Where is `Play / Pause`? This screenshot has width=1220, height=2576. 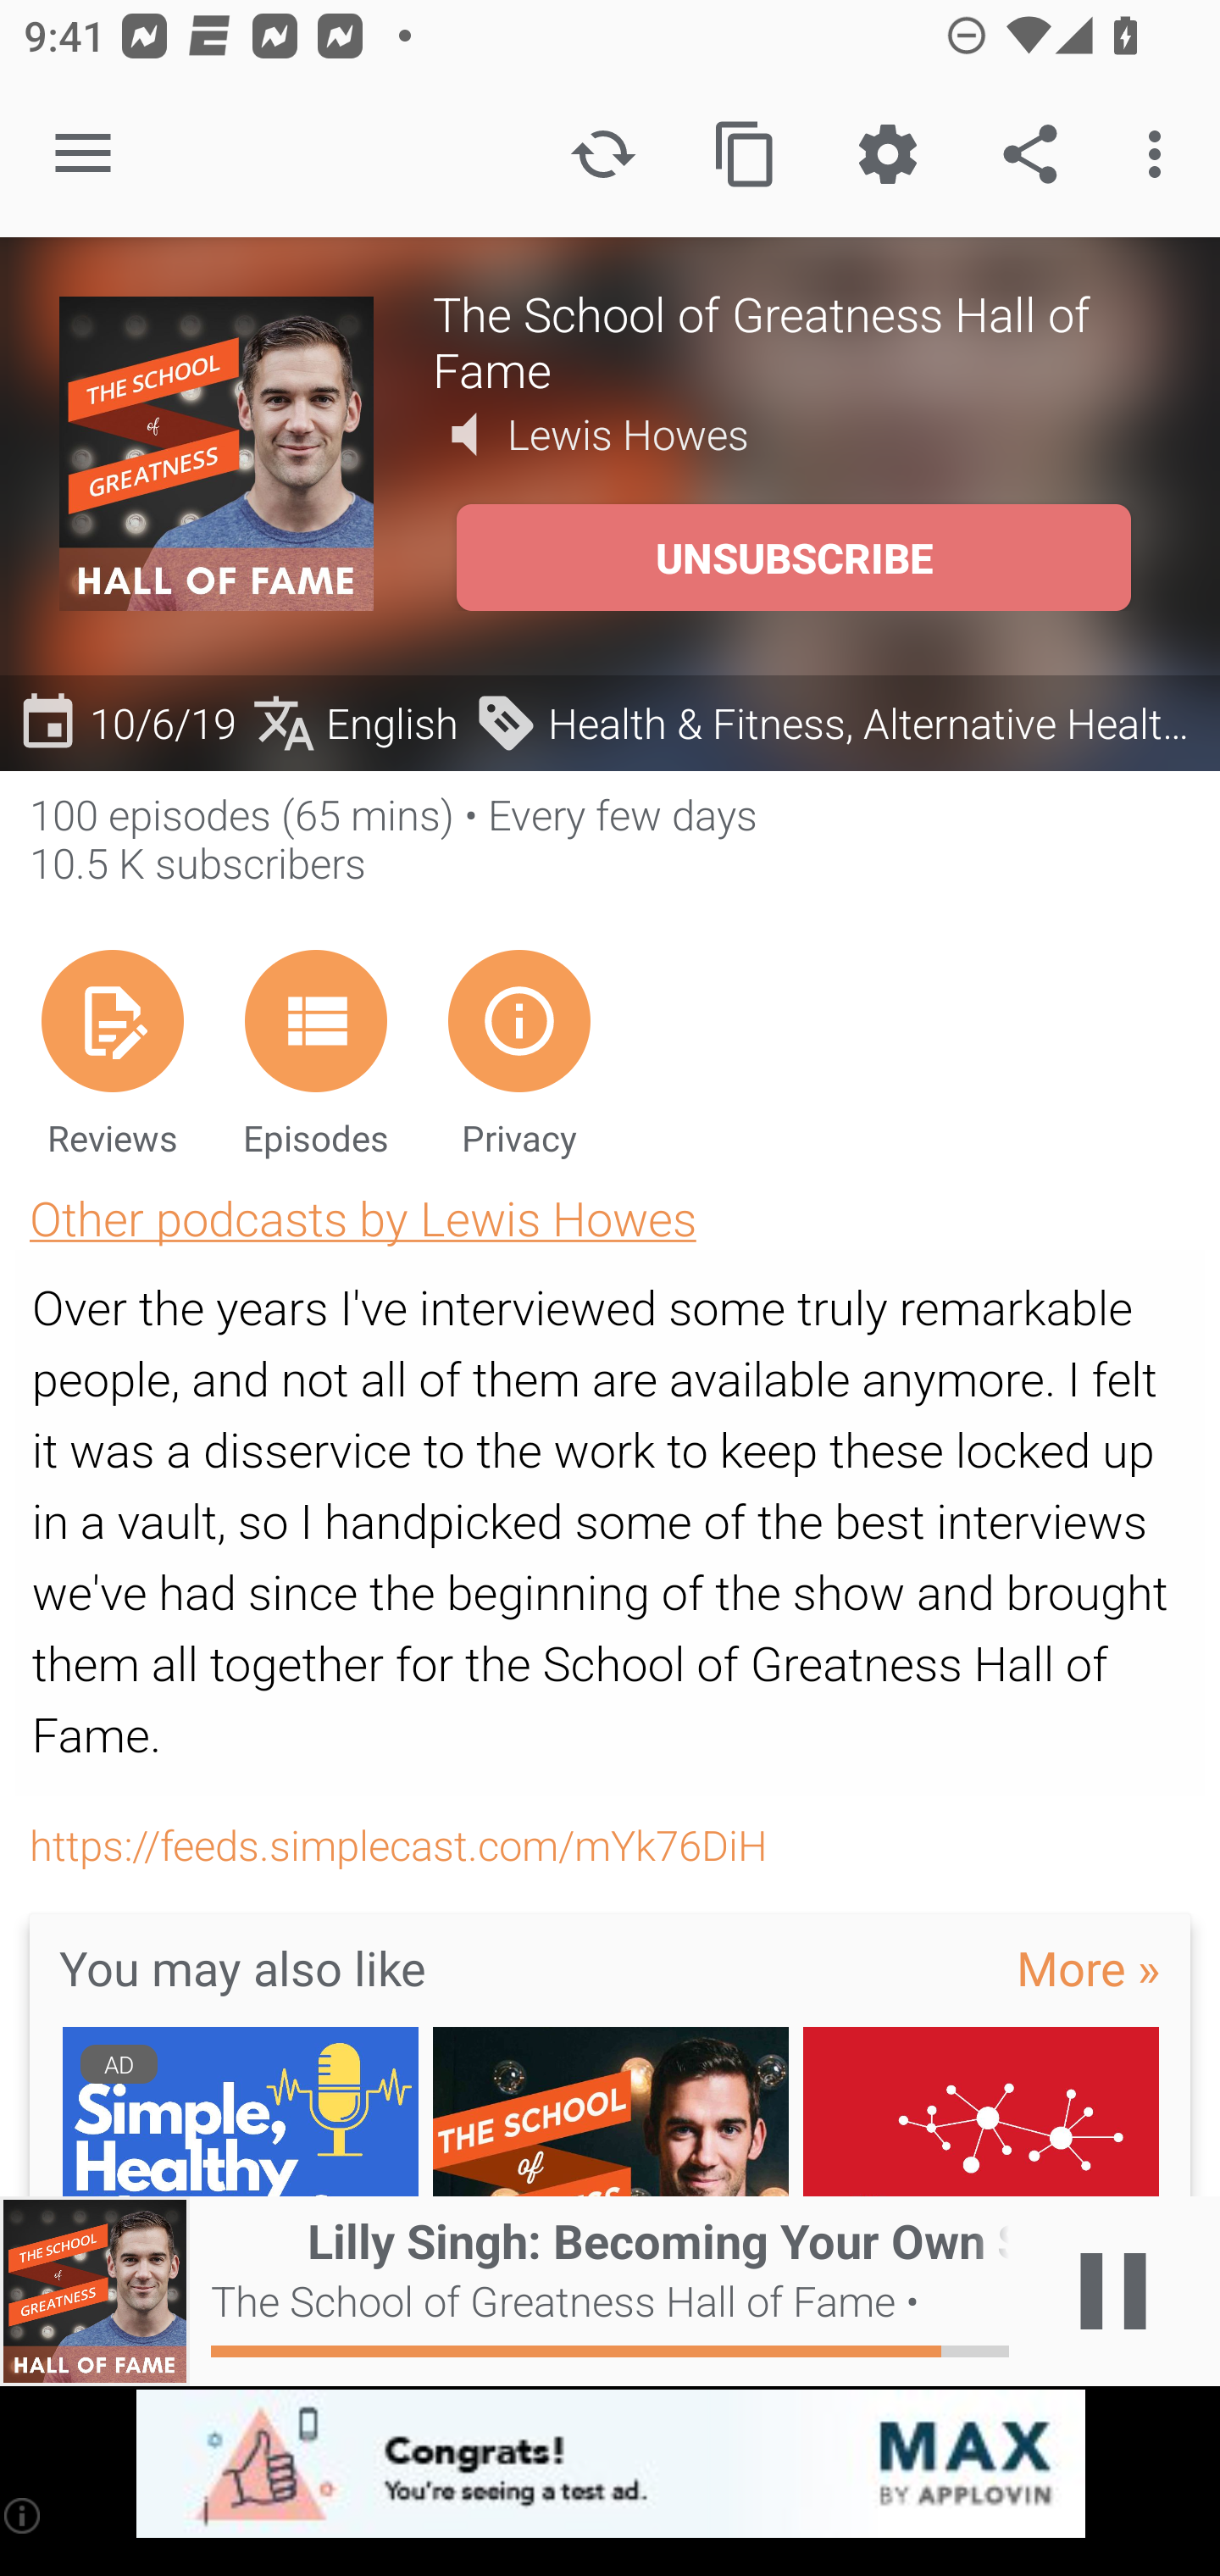 Play / Pause is located at coordinates (1113, 2291).